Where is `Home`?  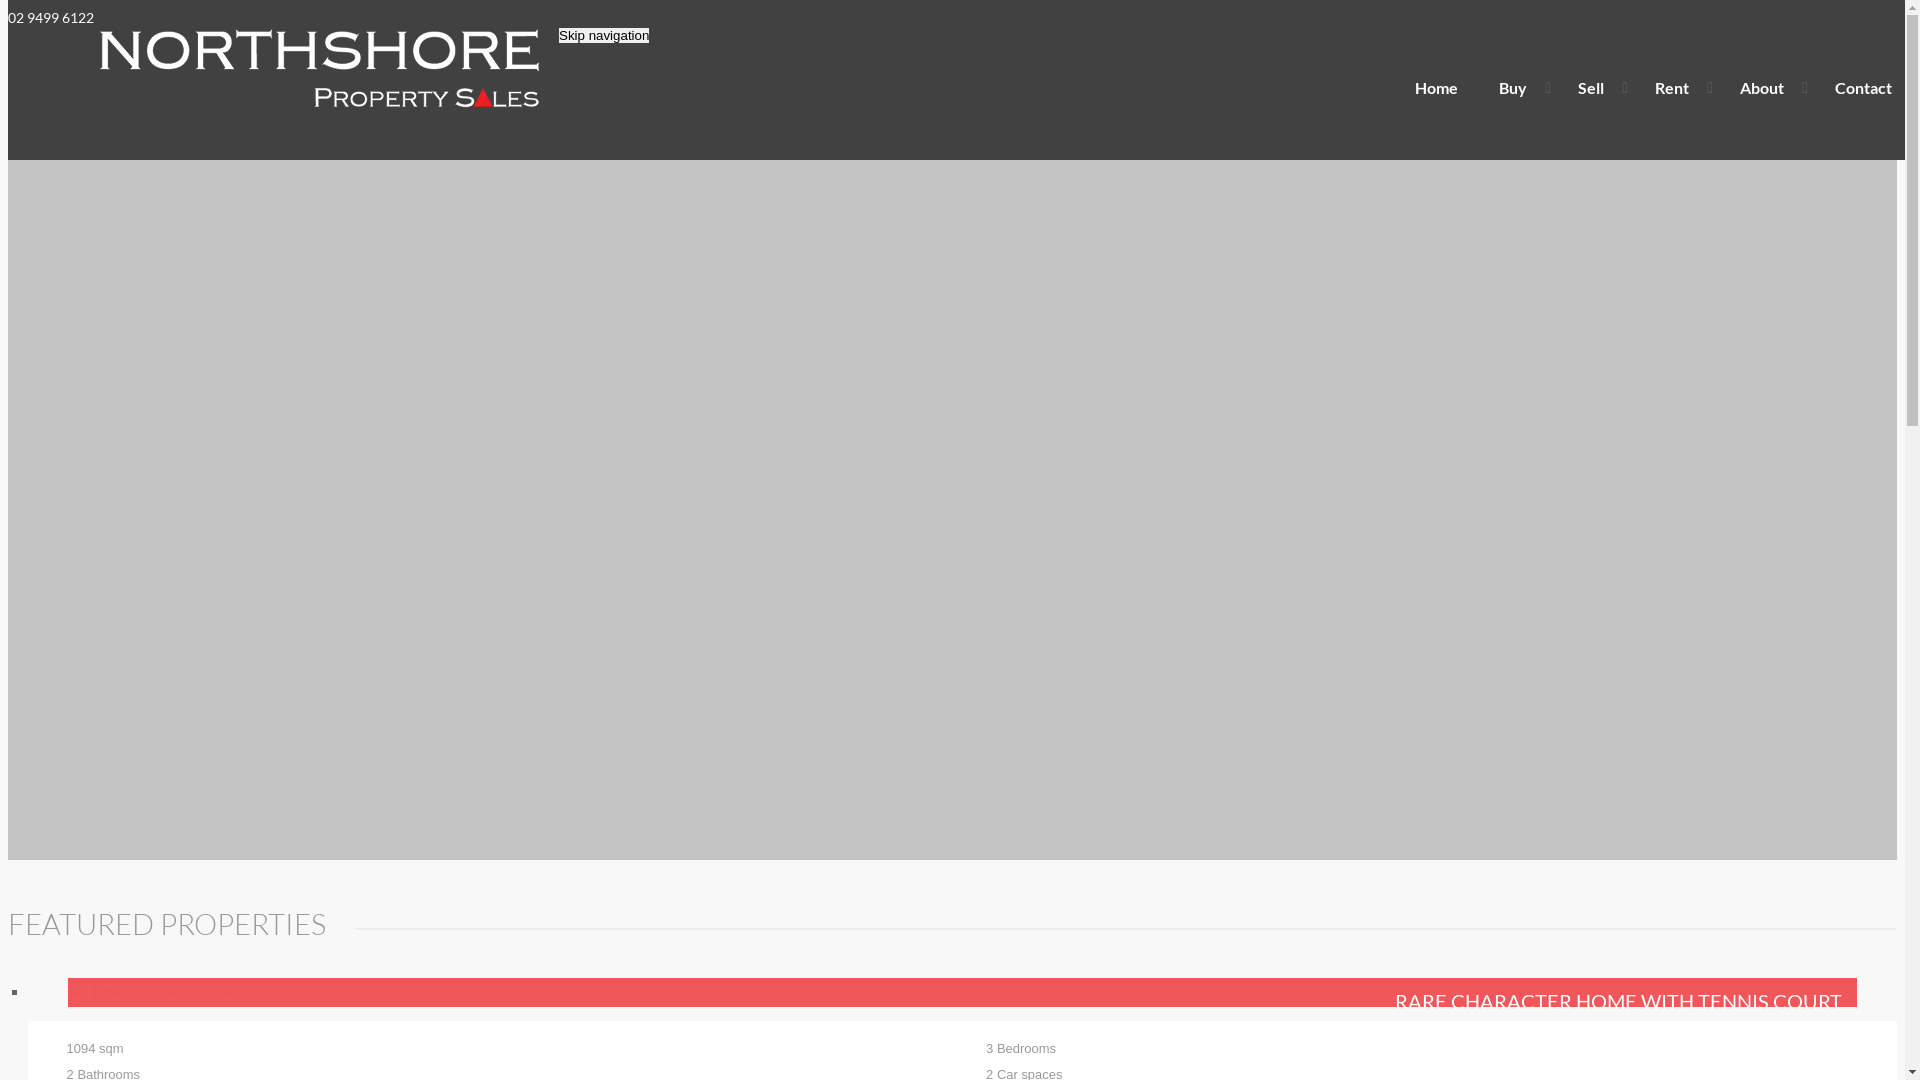 Home is located at coordinates (1436, 88).